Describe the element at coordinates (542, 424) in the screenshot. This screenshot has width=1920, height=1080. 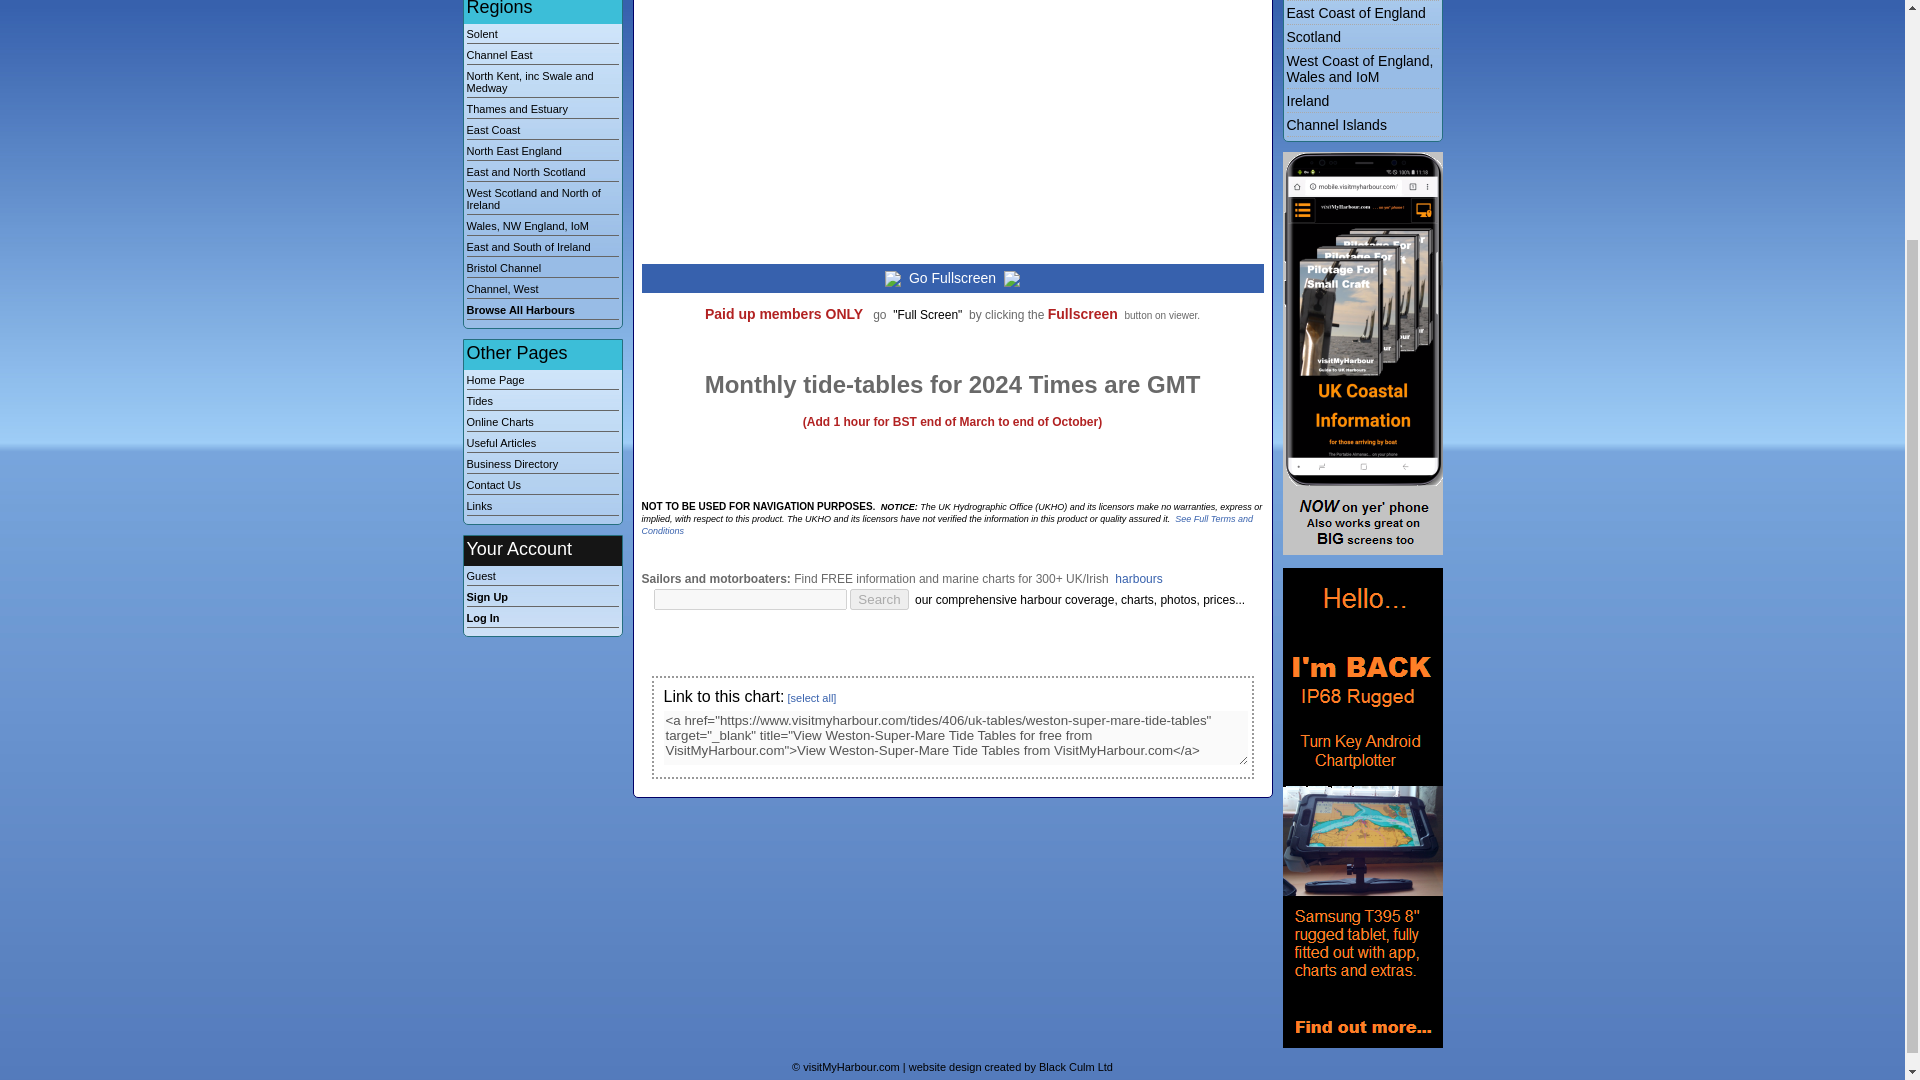
I see `Online Charts` at that location.